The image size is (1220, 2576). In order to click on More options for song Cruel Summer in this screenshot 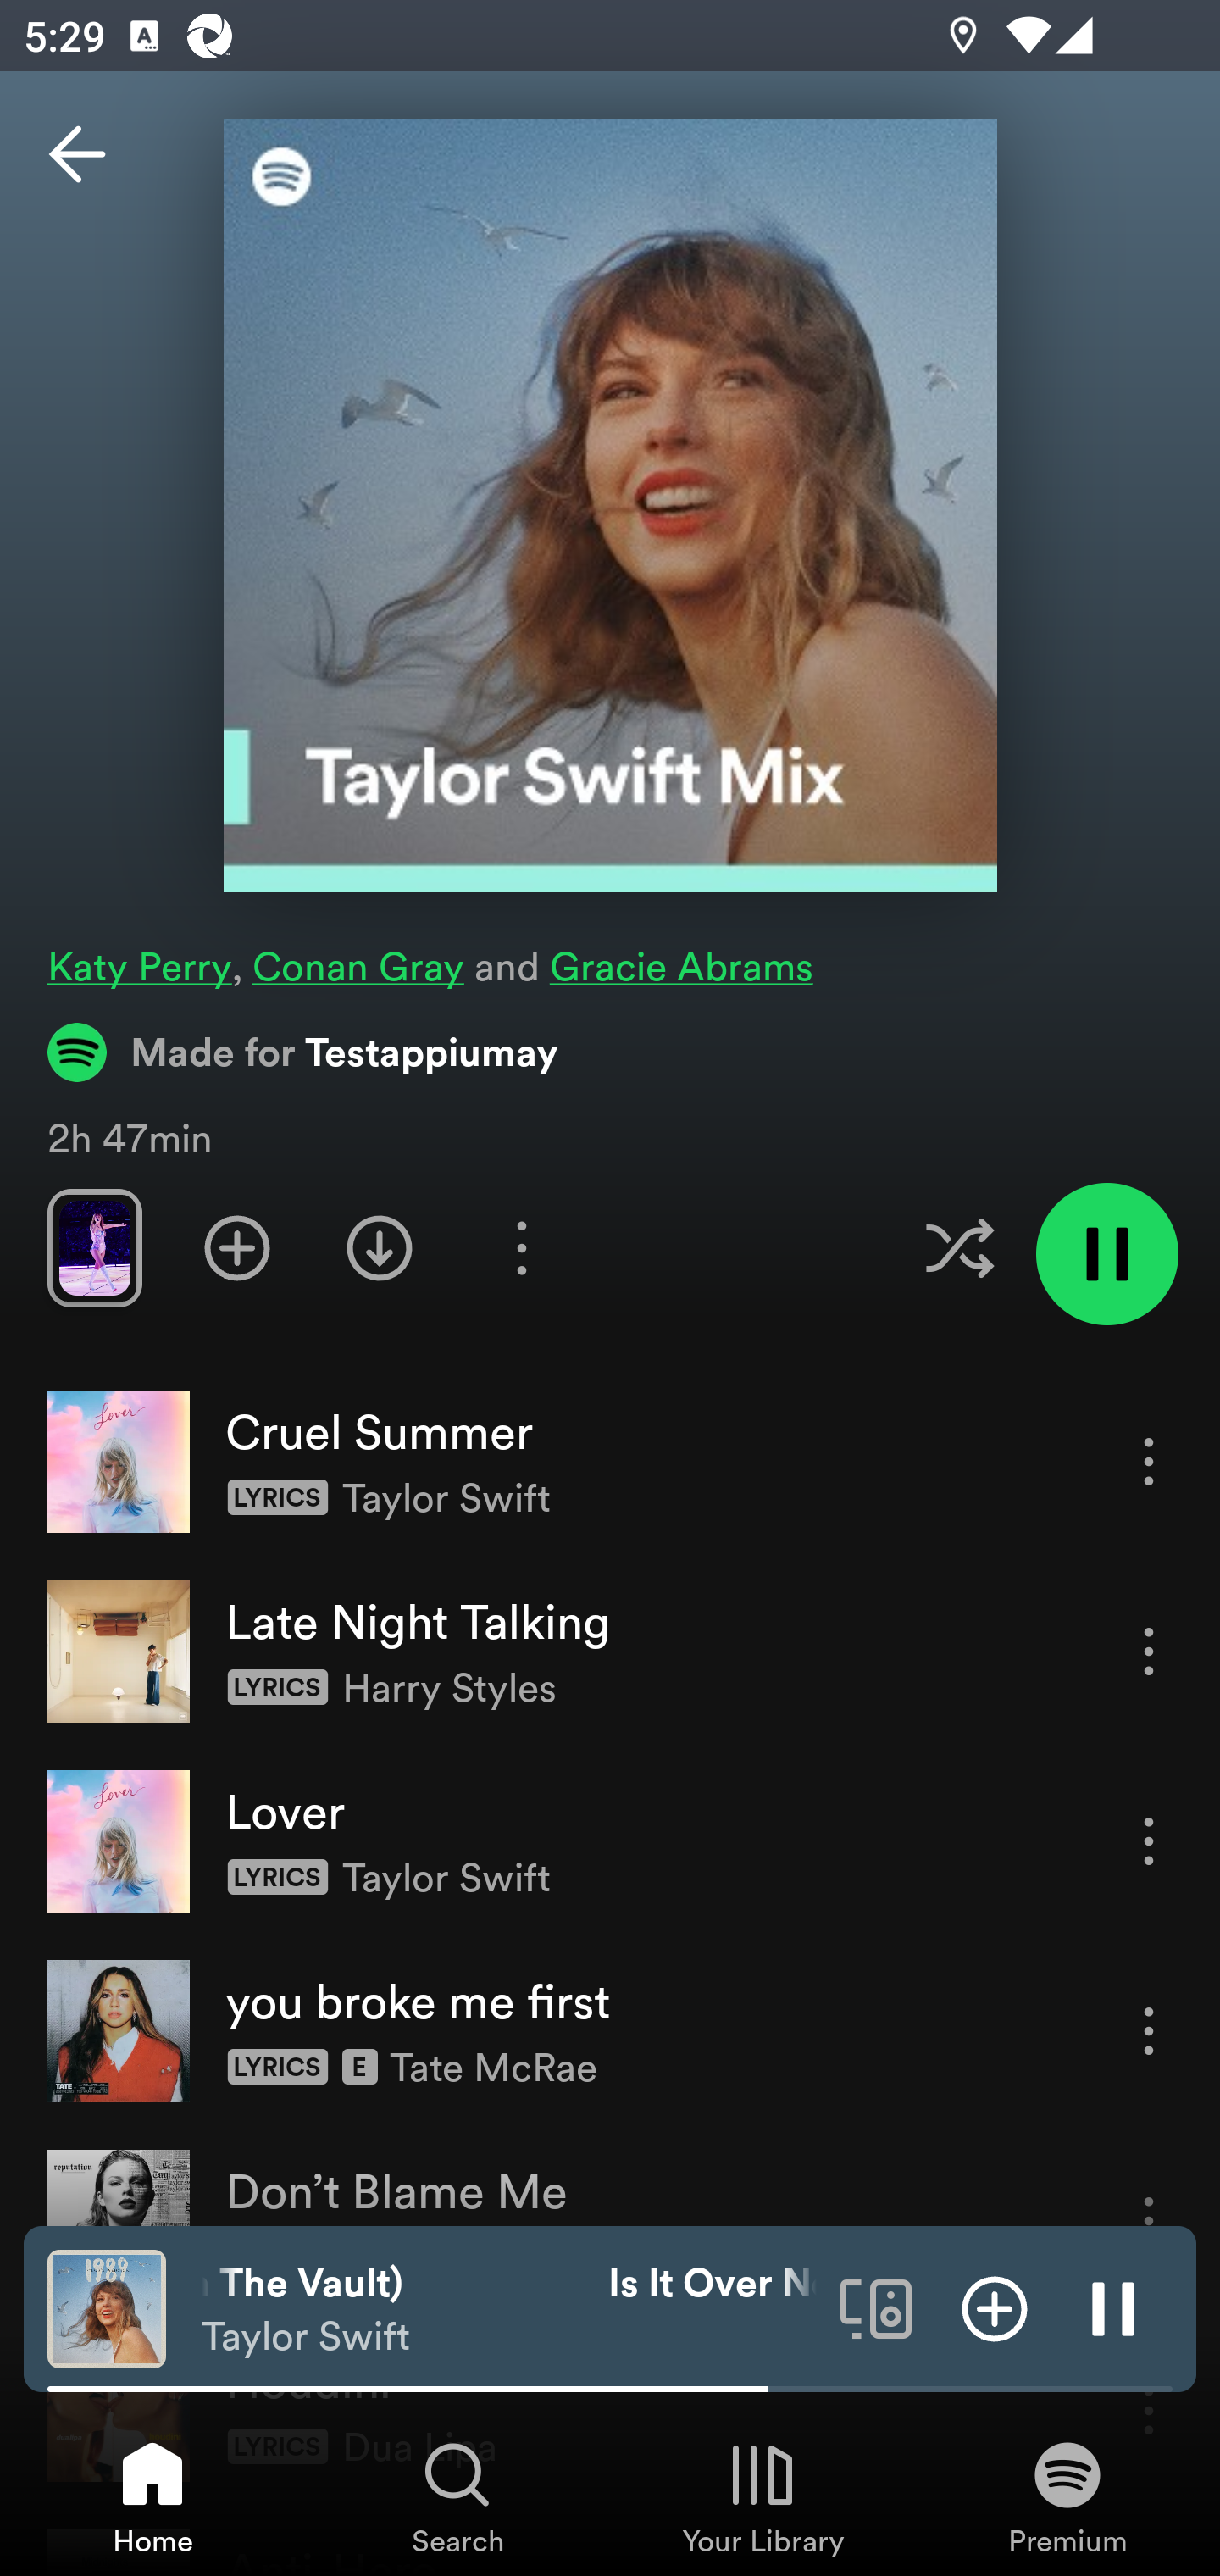, I will do `click(1149, 1461)`.